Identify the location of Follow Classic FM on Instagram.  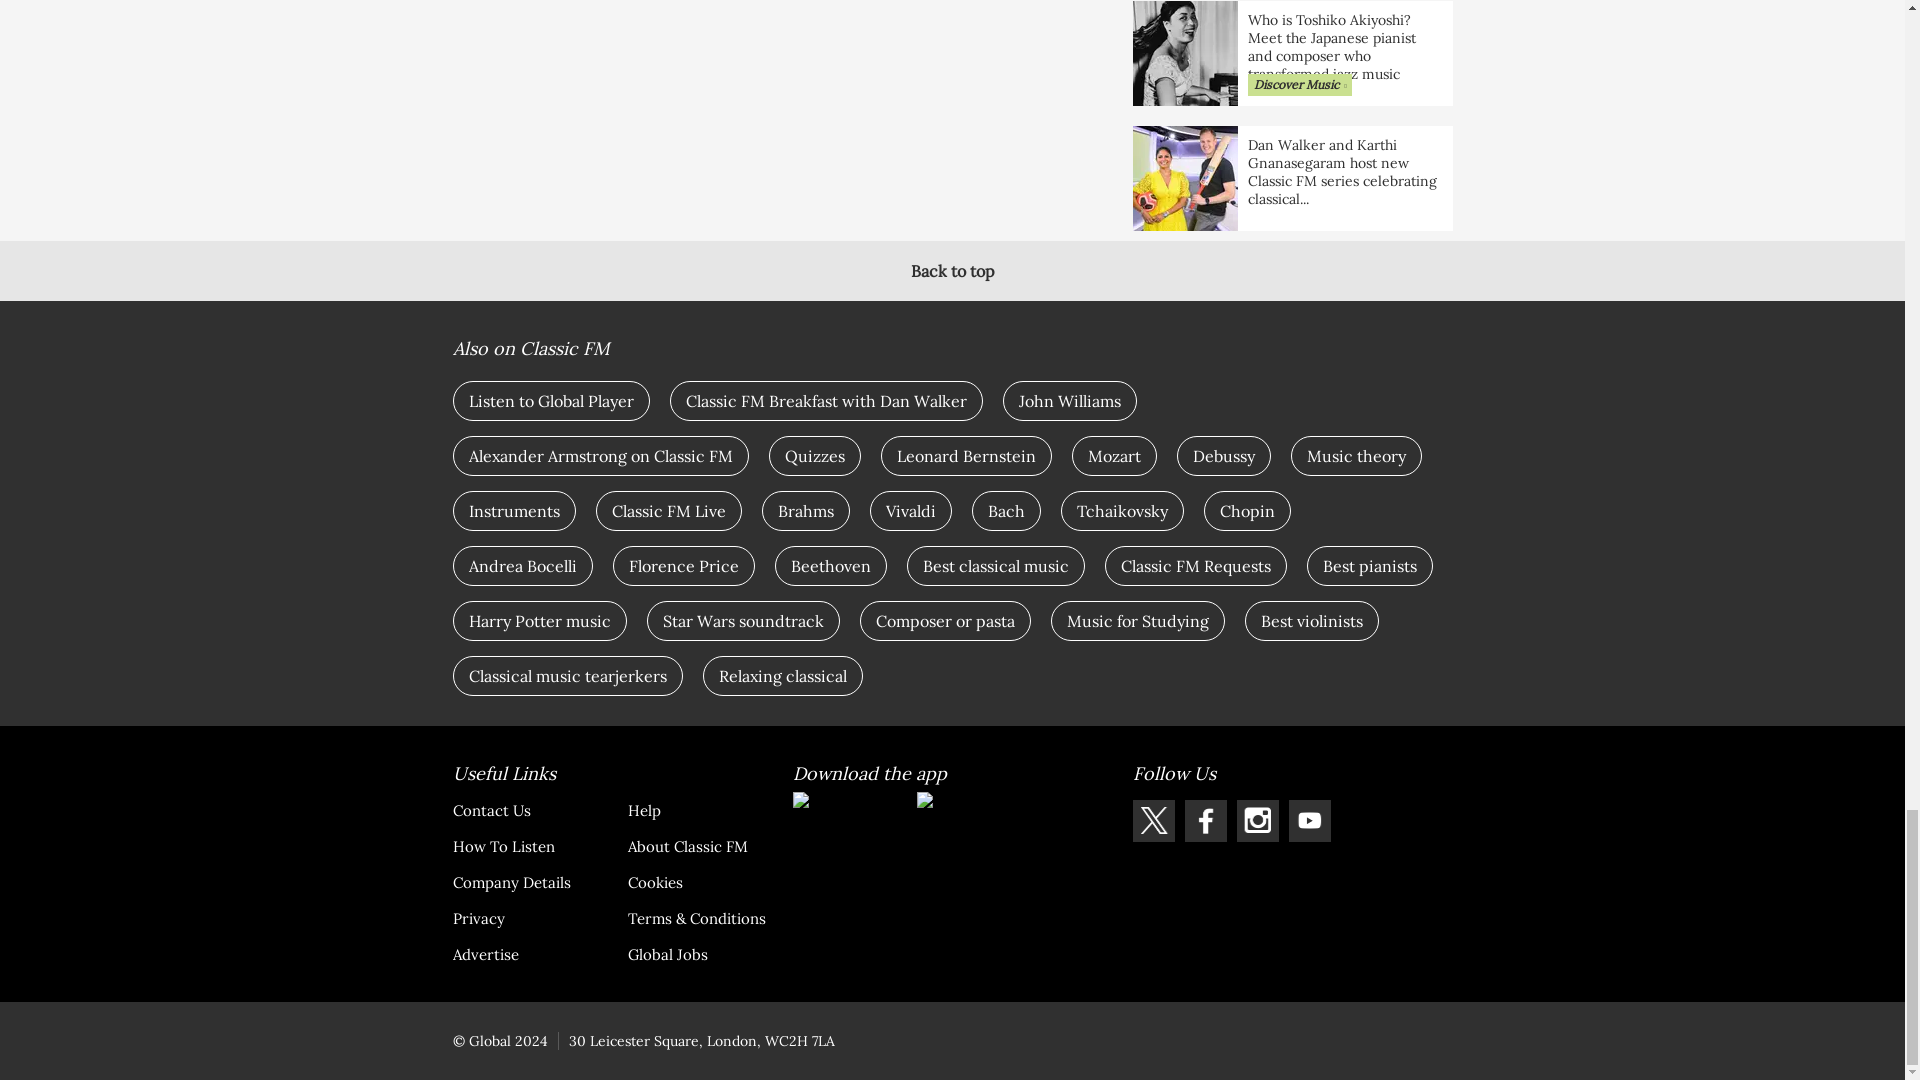
(1257, 821).